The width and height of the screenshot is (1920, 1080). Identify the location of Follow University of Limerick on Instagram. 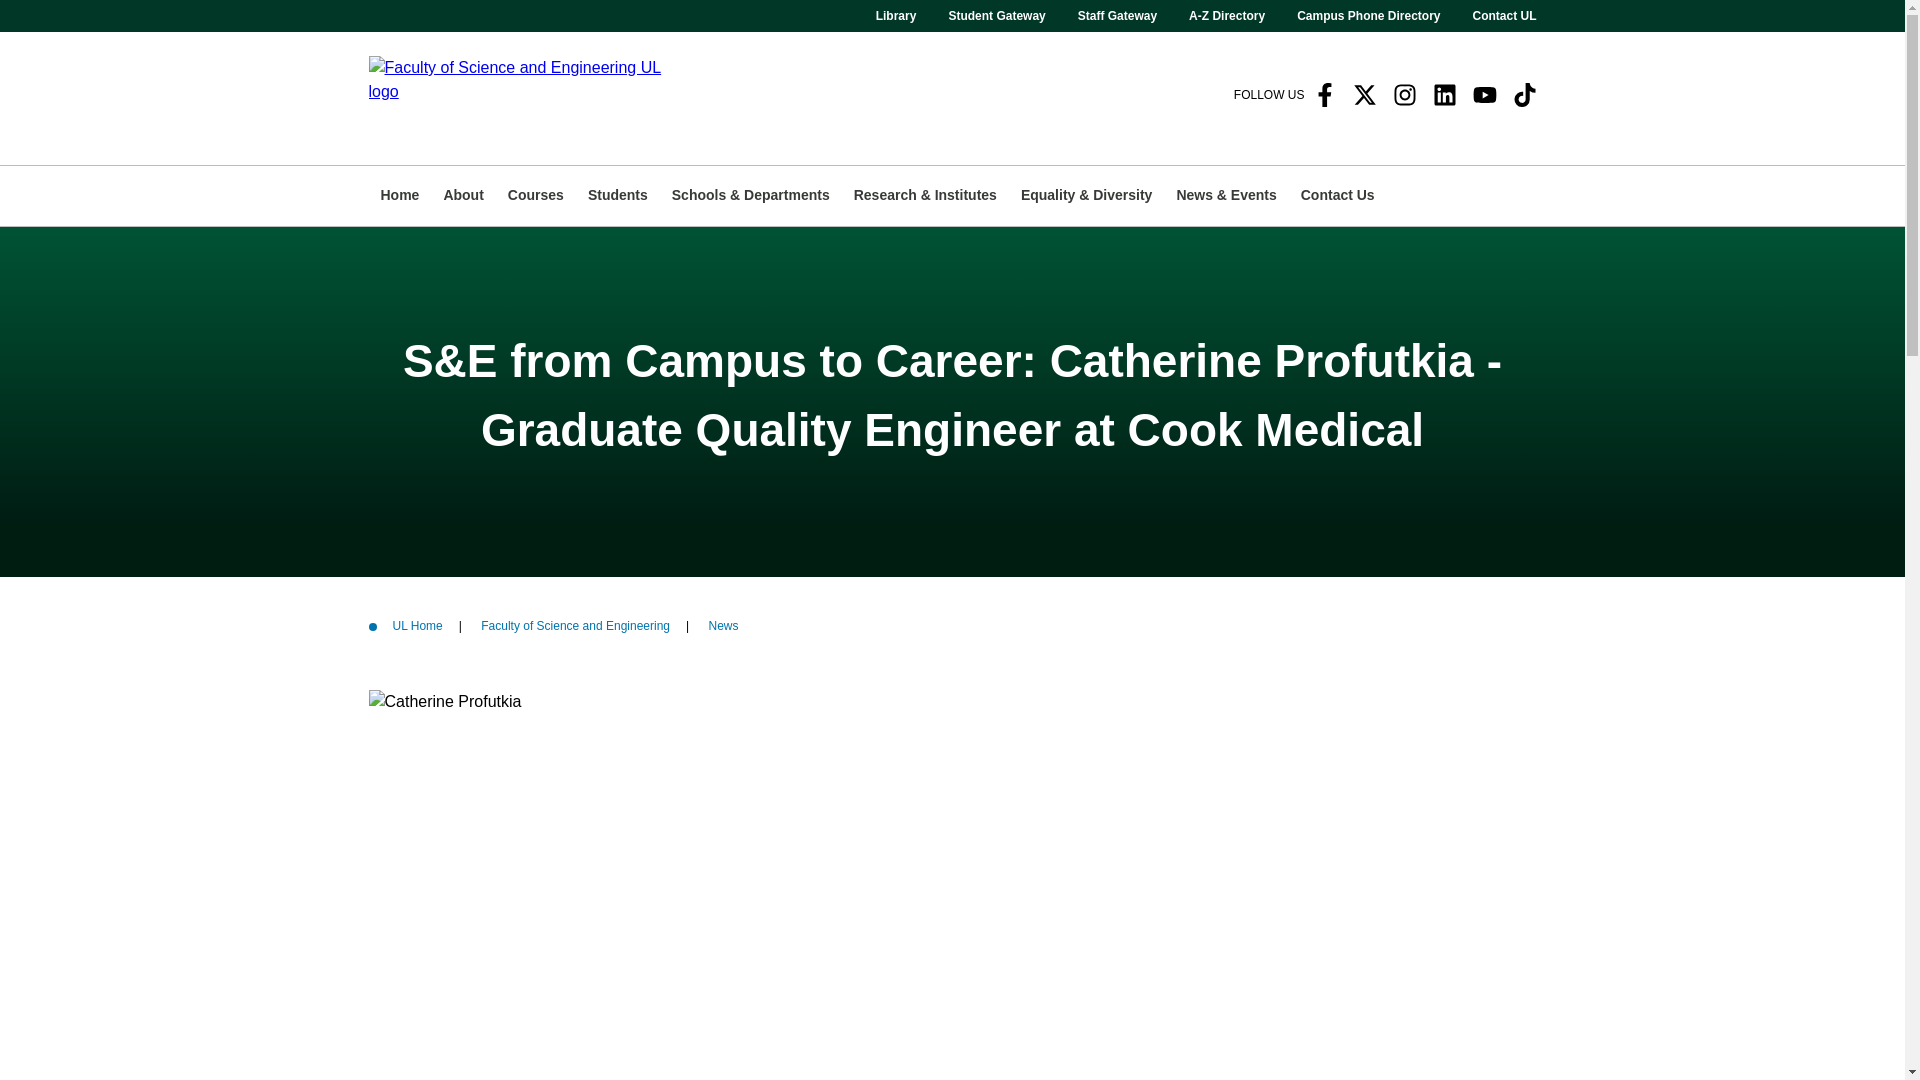
(1404, 94).